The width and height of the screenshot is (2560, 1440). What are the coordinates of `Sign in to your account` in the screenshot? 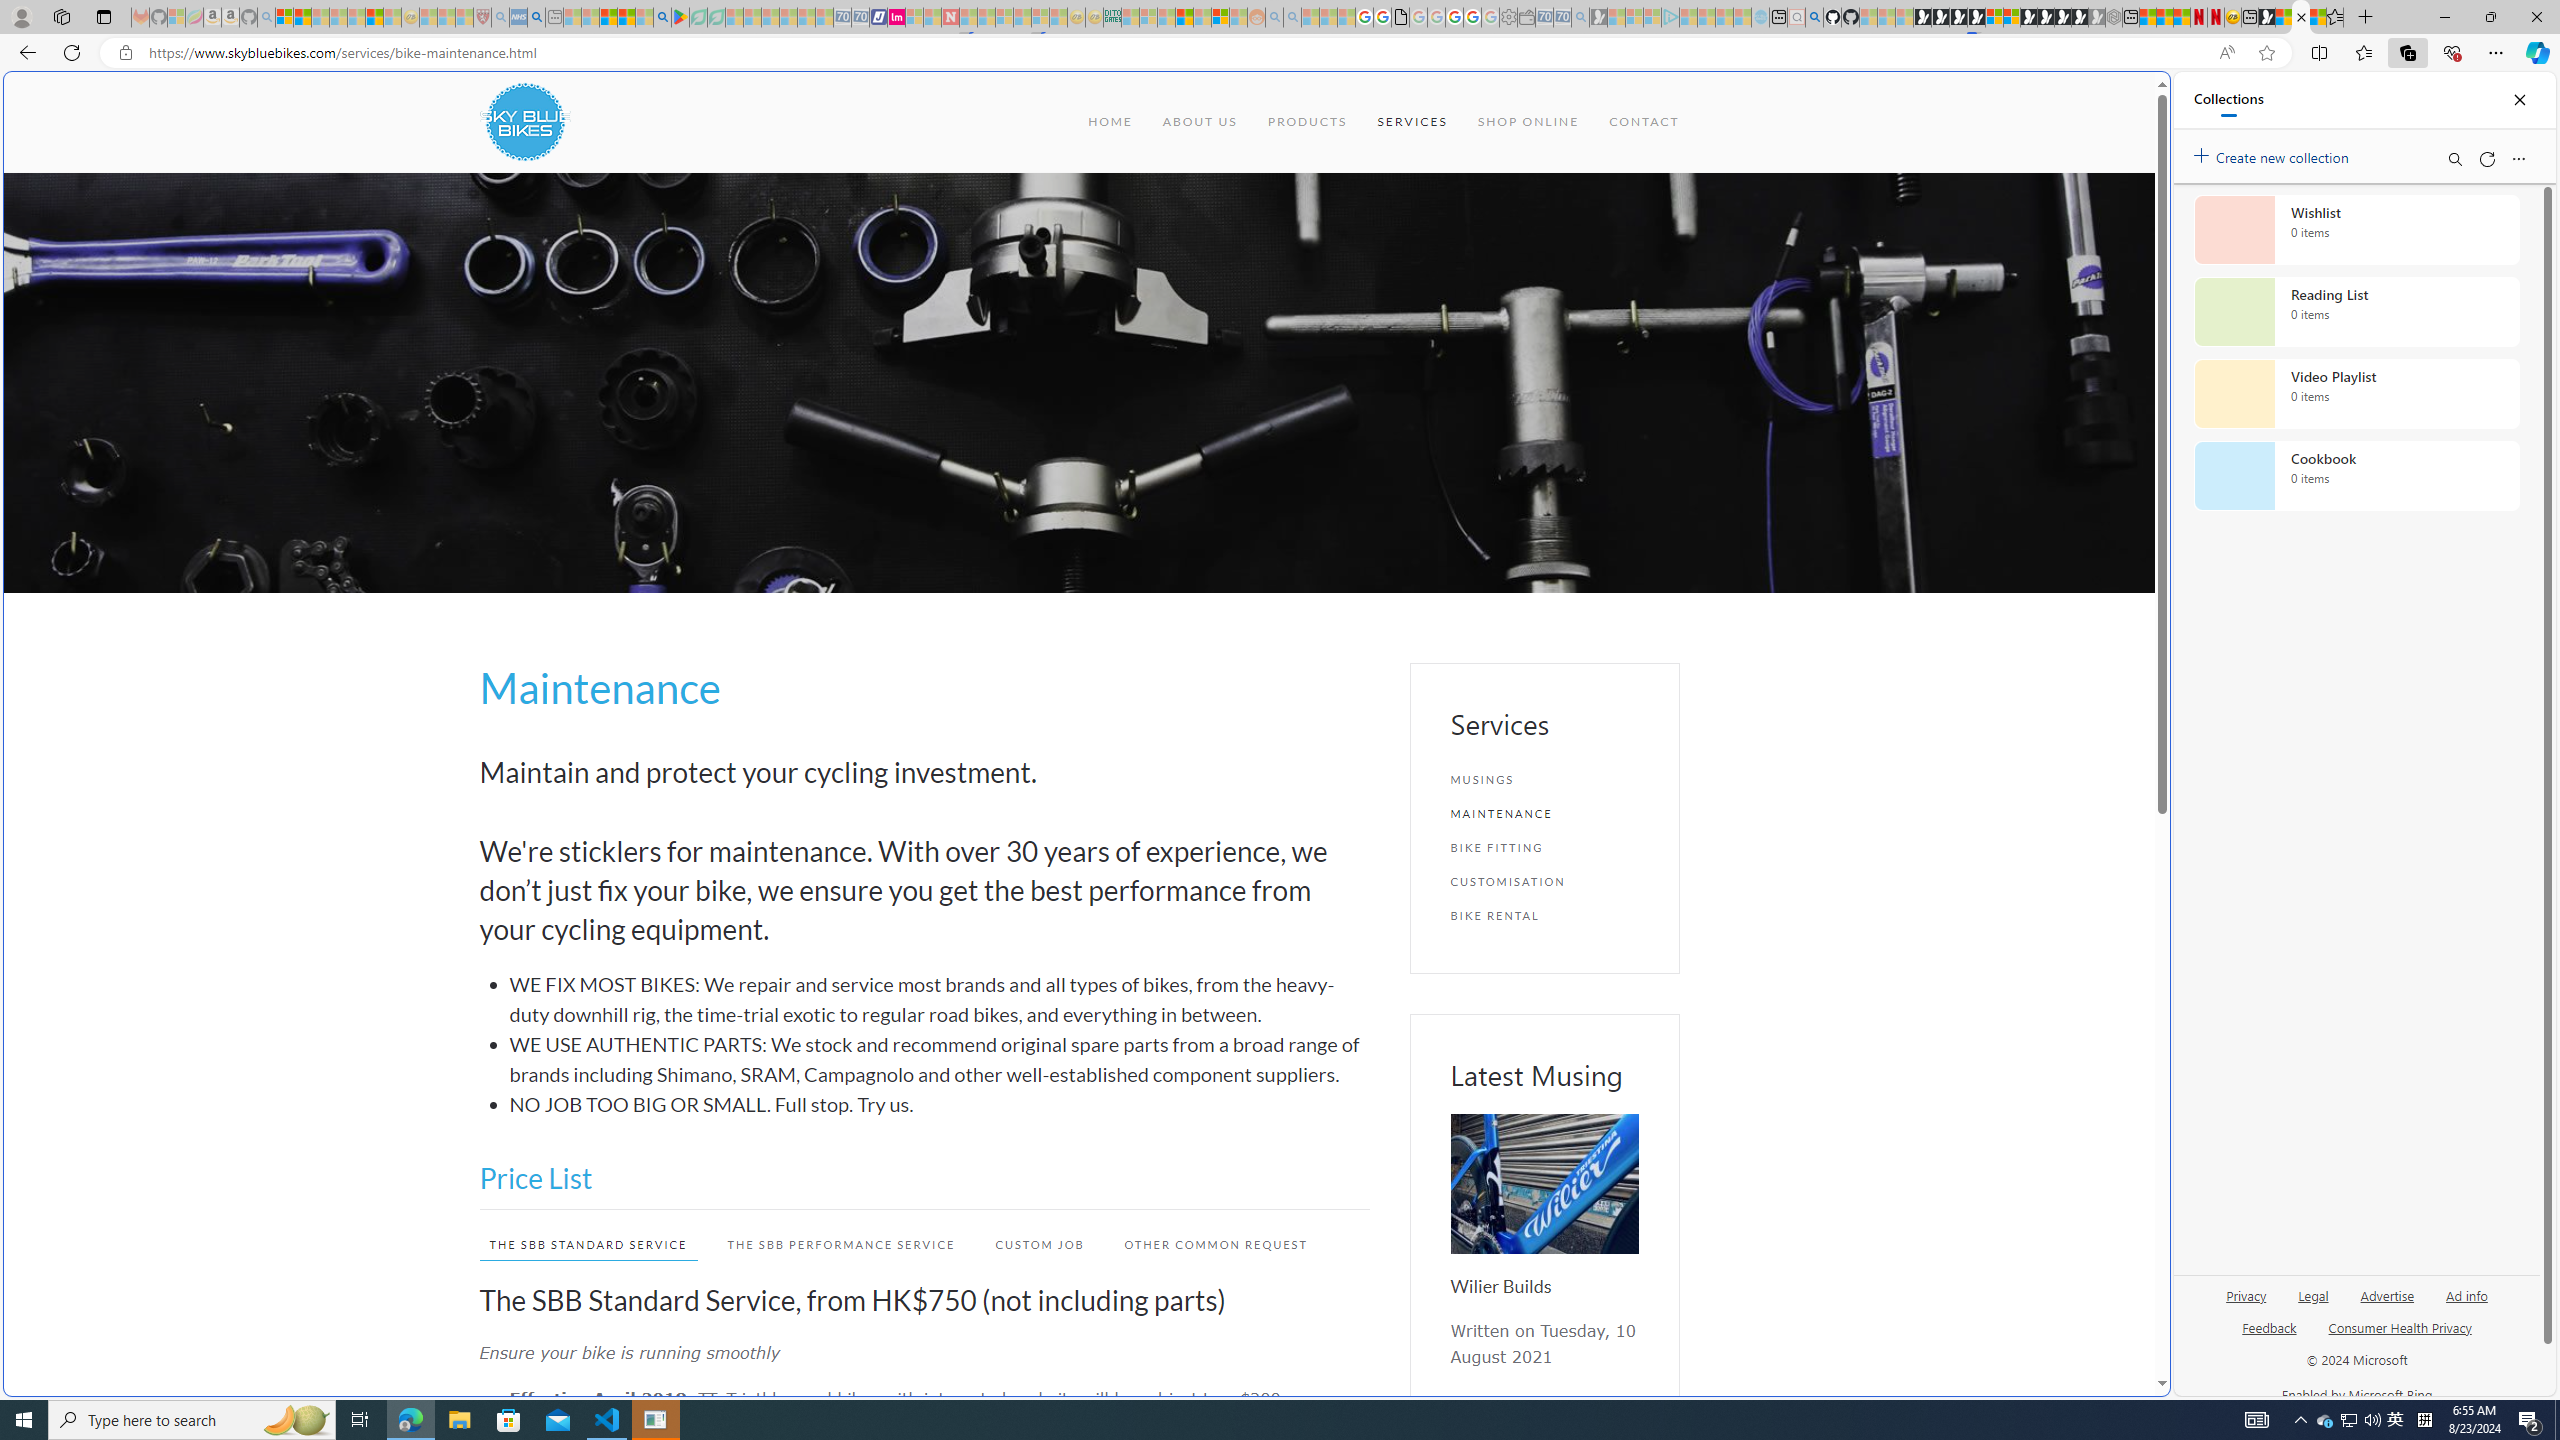 It's located at (1994, 17).